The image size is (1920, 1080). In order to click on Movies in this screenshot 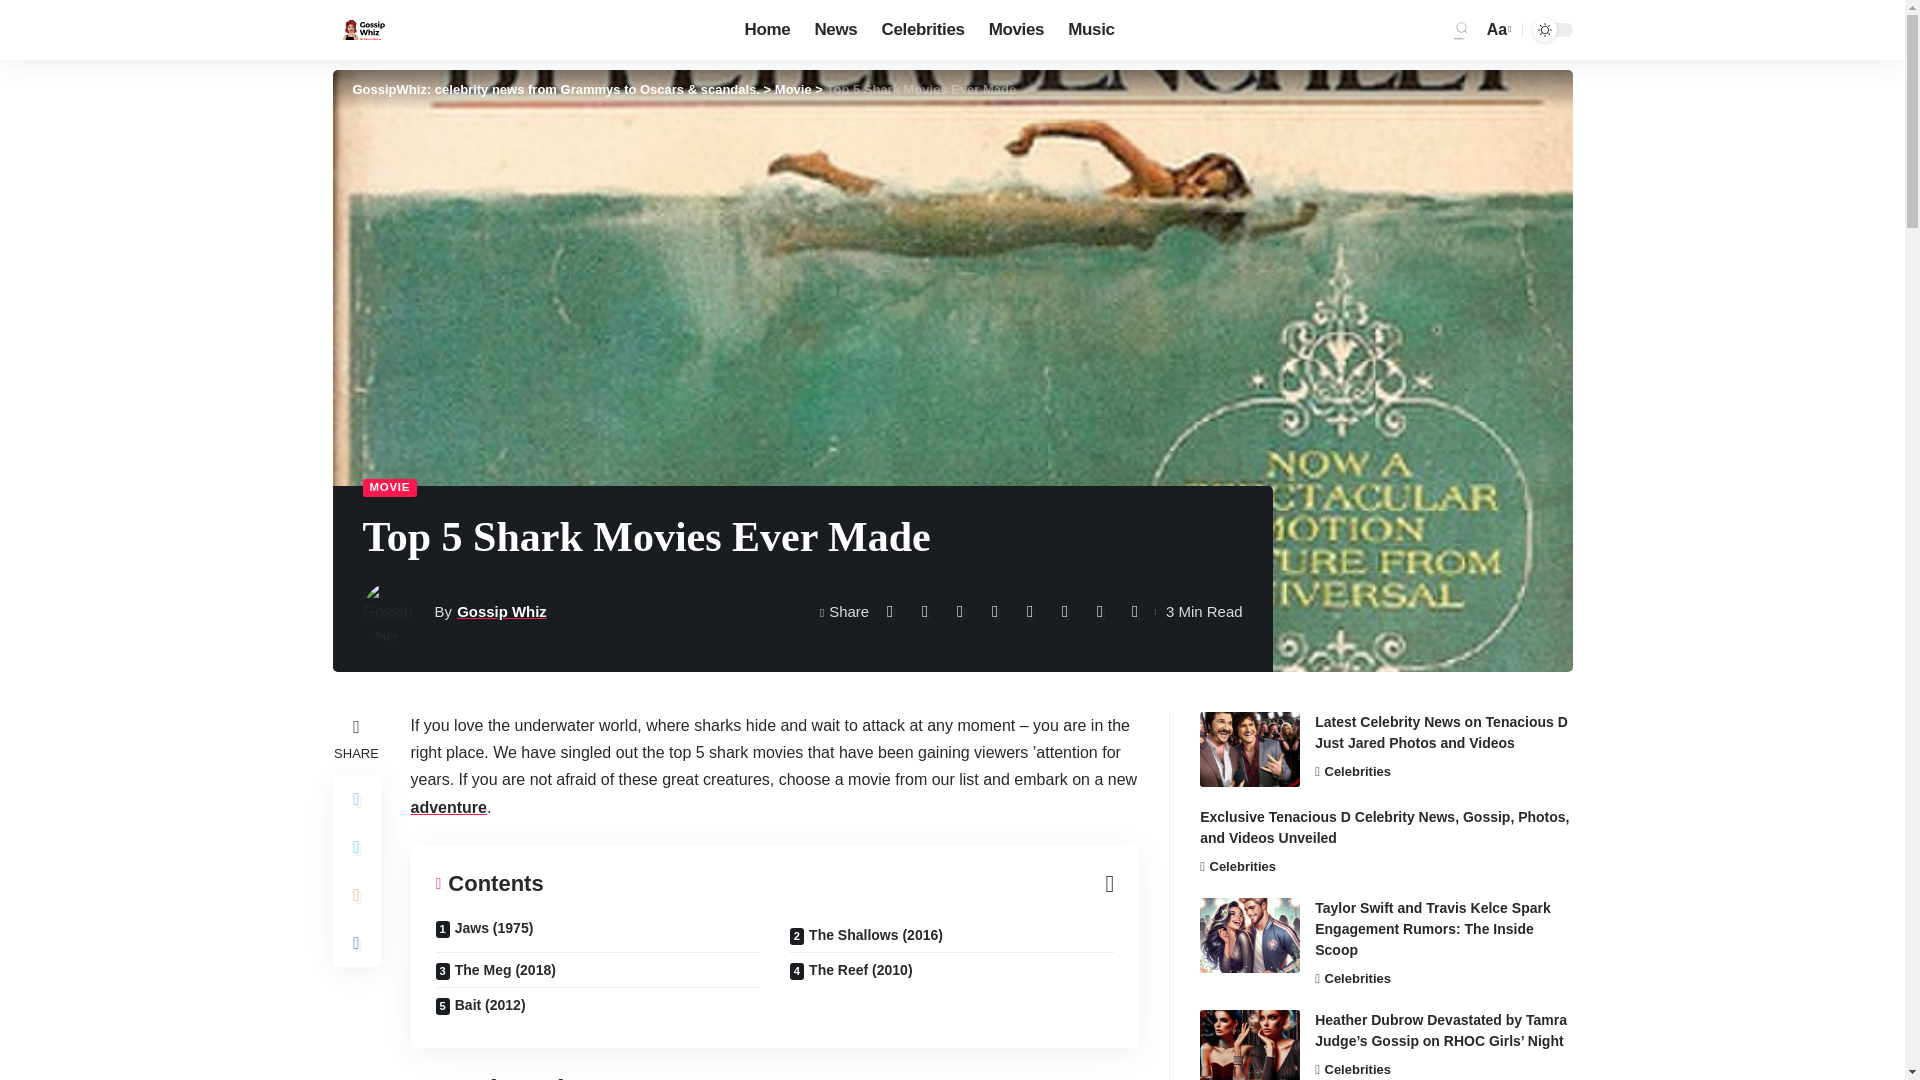, I will do `click(1017, 30)`.